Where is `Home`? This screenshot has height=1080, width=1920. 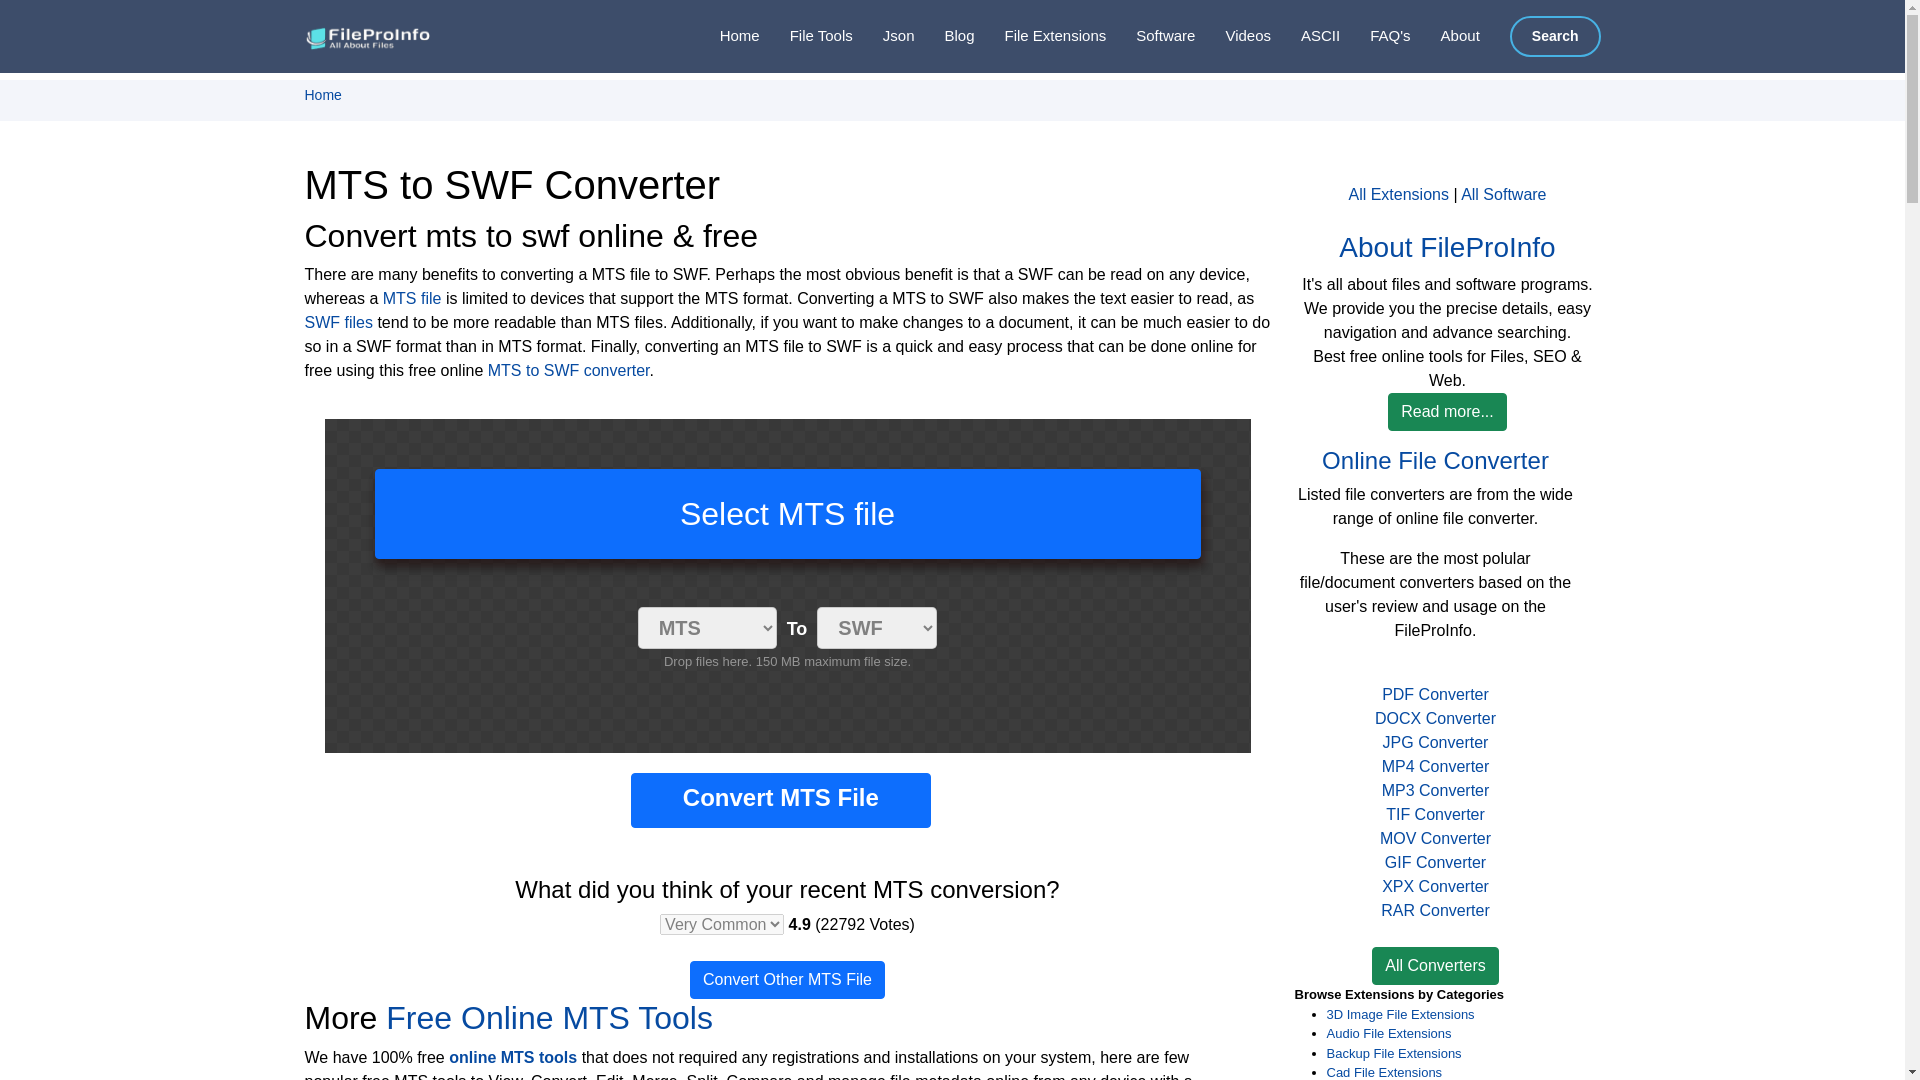 Home is located at coordinates (724, 36).